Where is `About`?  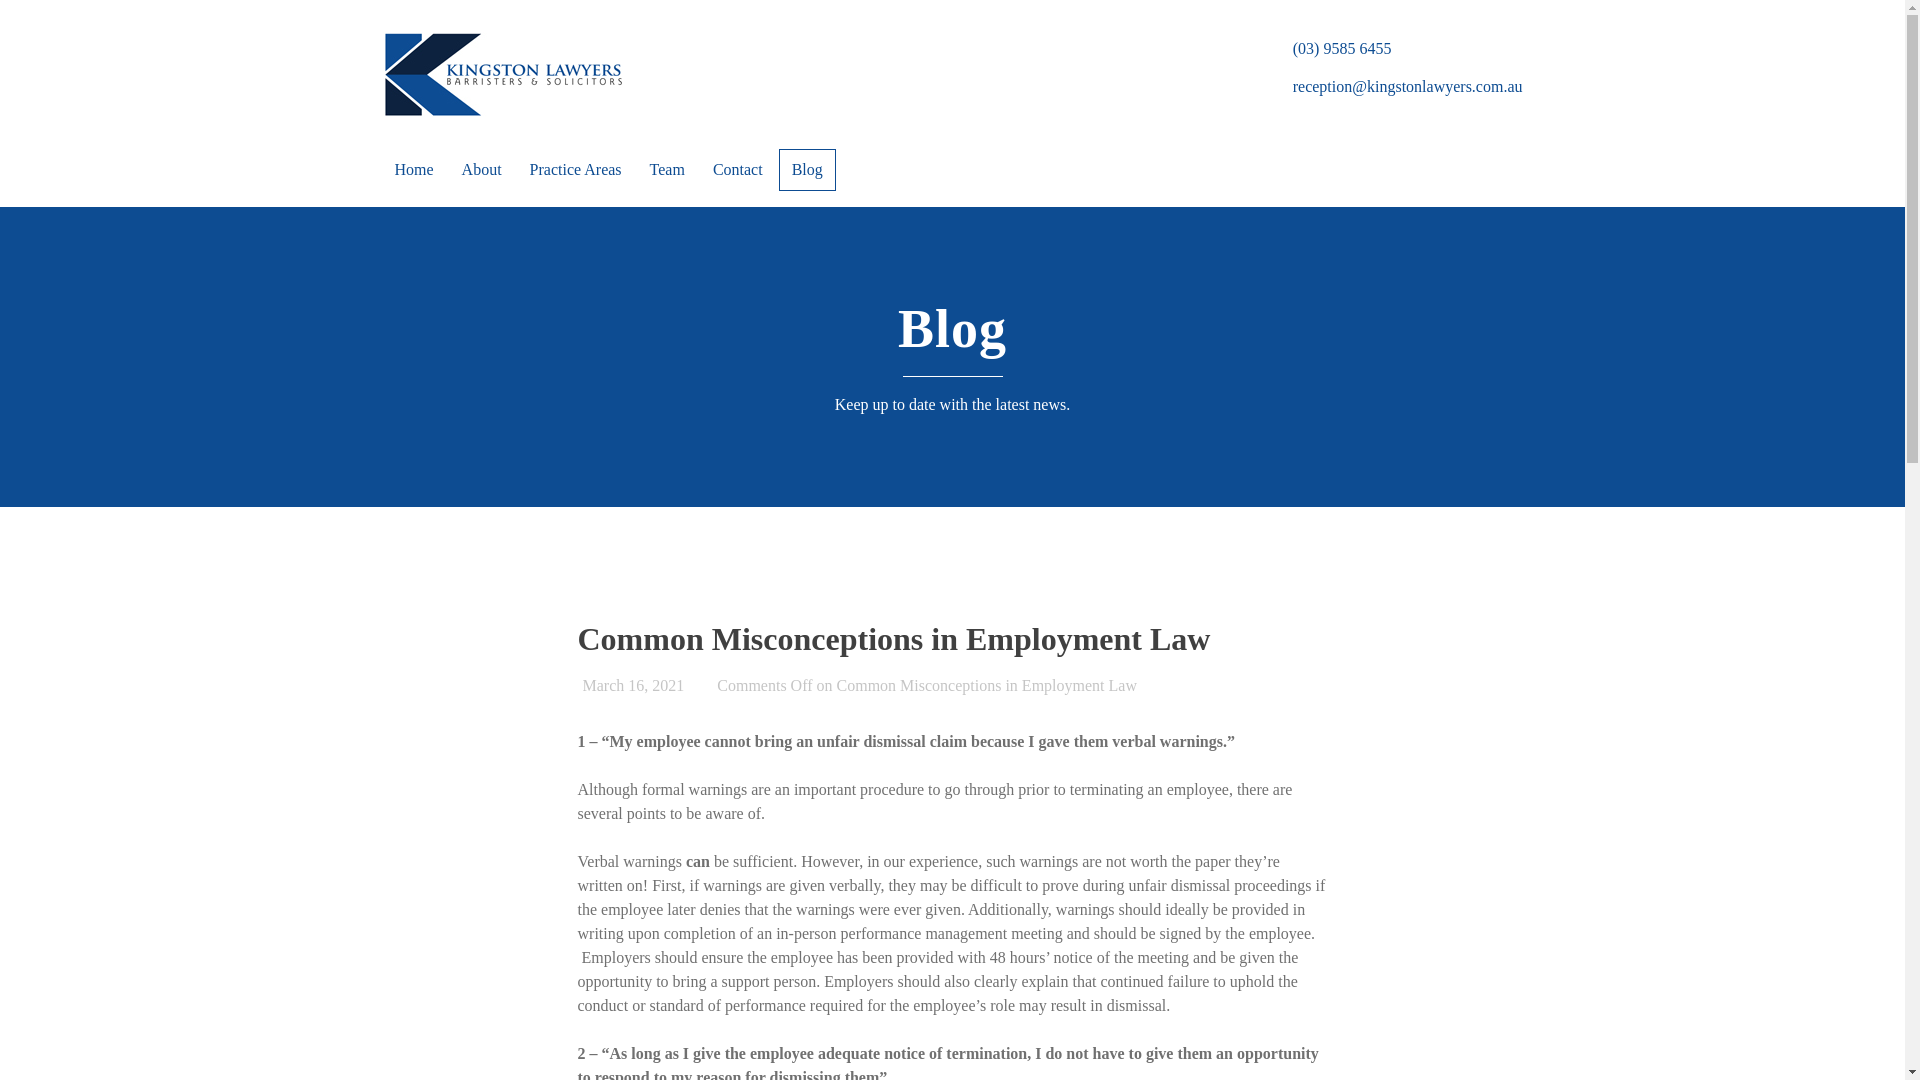
About is located at coordinates (482, 170).